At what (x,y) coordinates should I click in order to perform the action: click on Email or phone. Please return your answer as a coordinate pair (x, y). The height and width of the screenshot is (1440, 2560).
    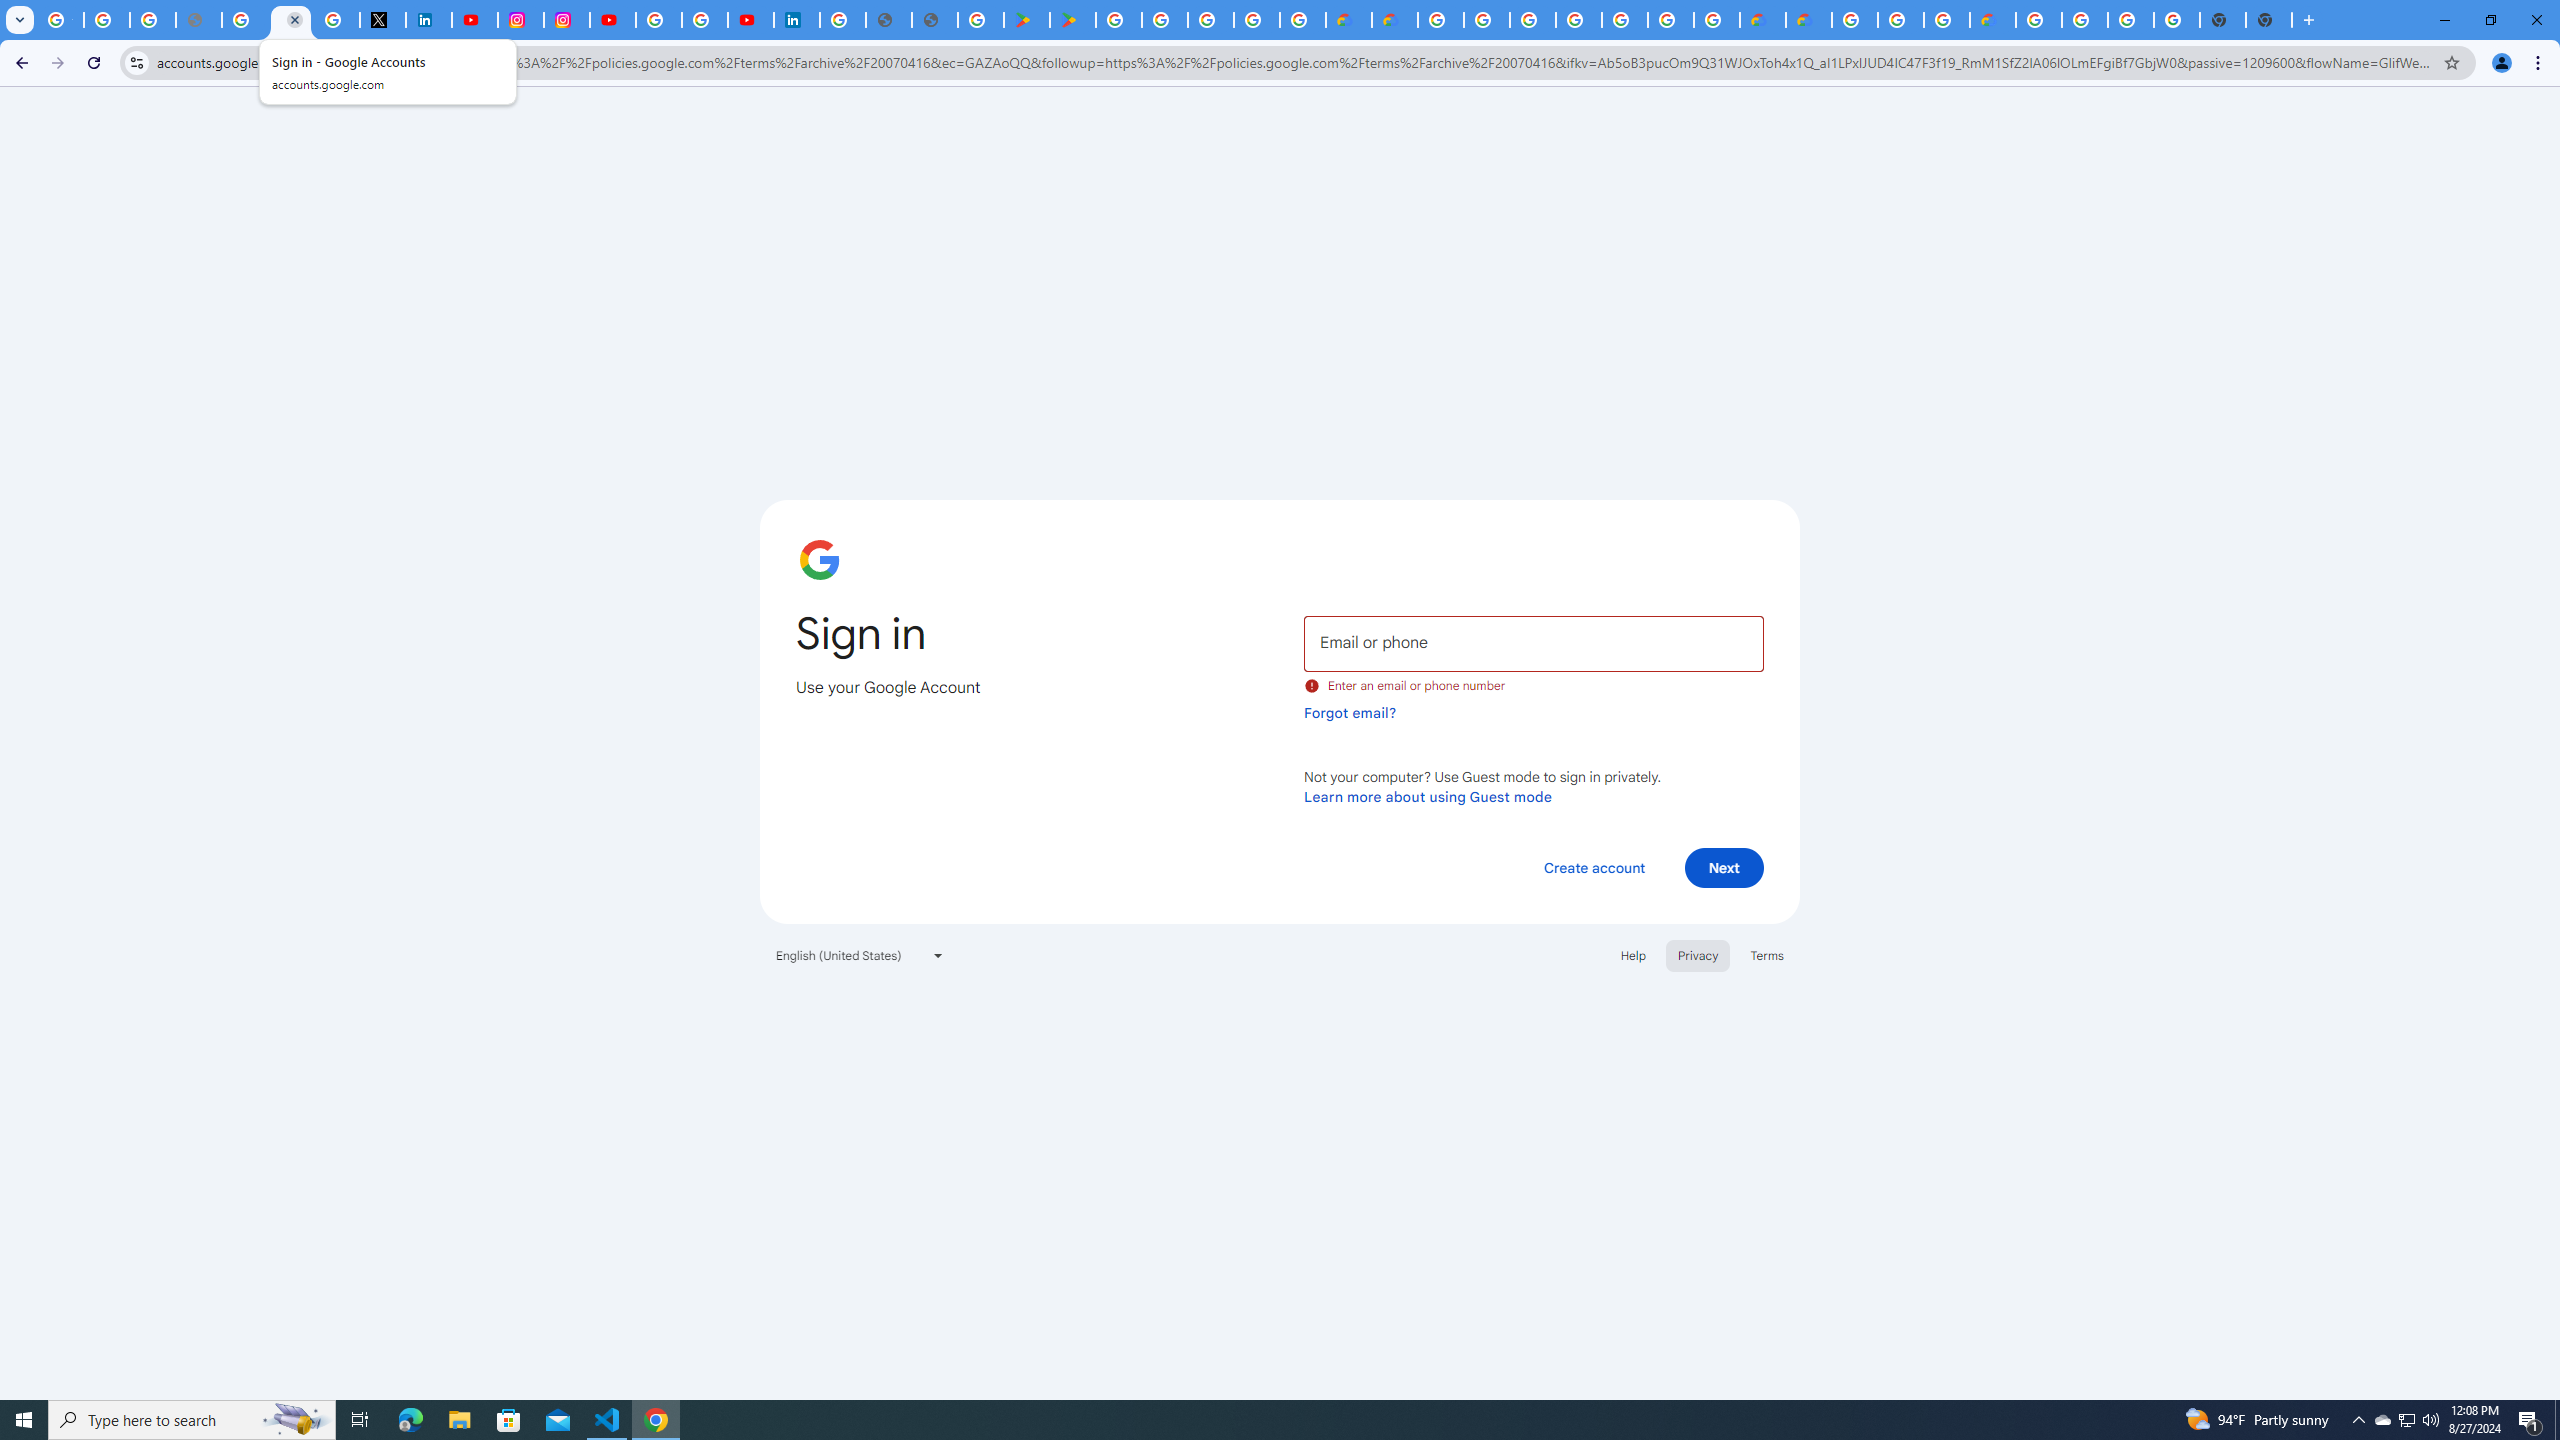
    Looking at the image, I should click on (1533, 642).